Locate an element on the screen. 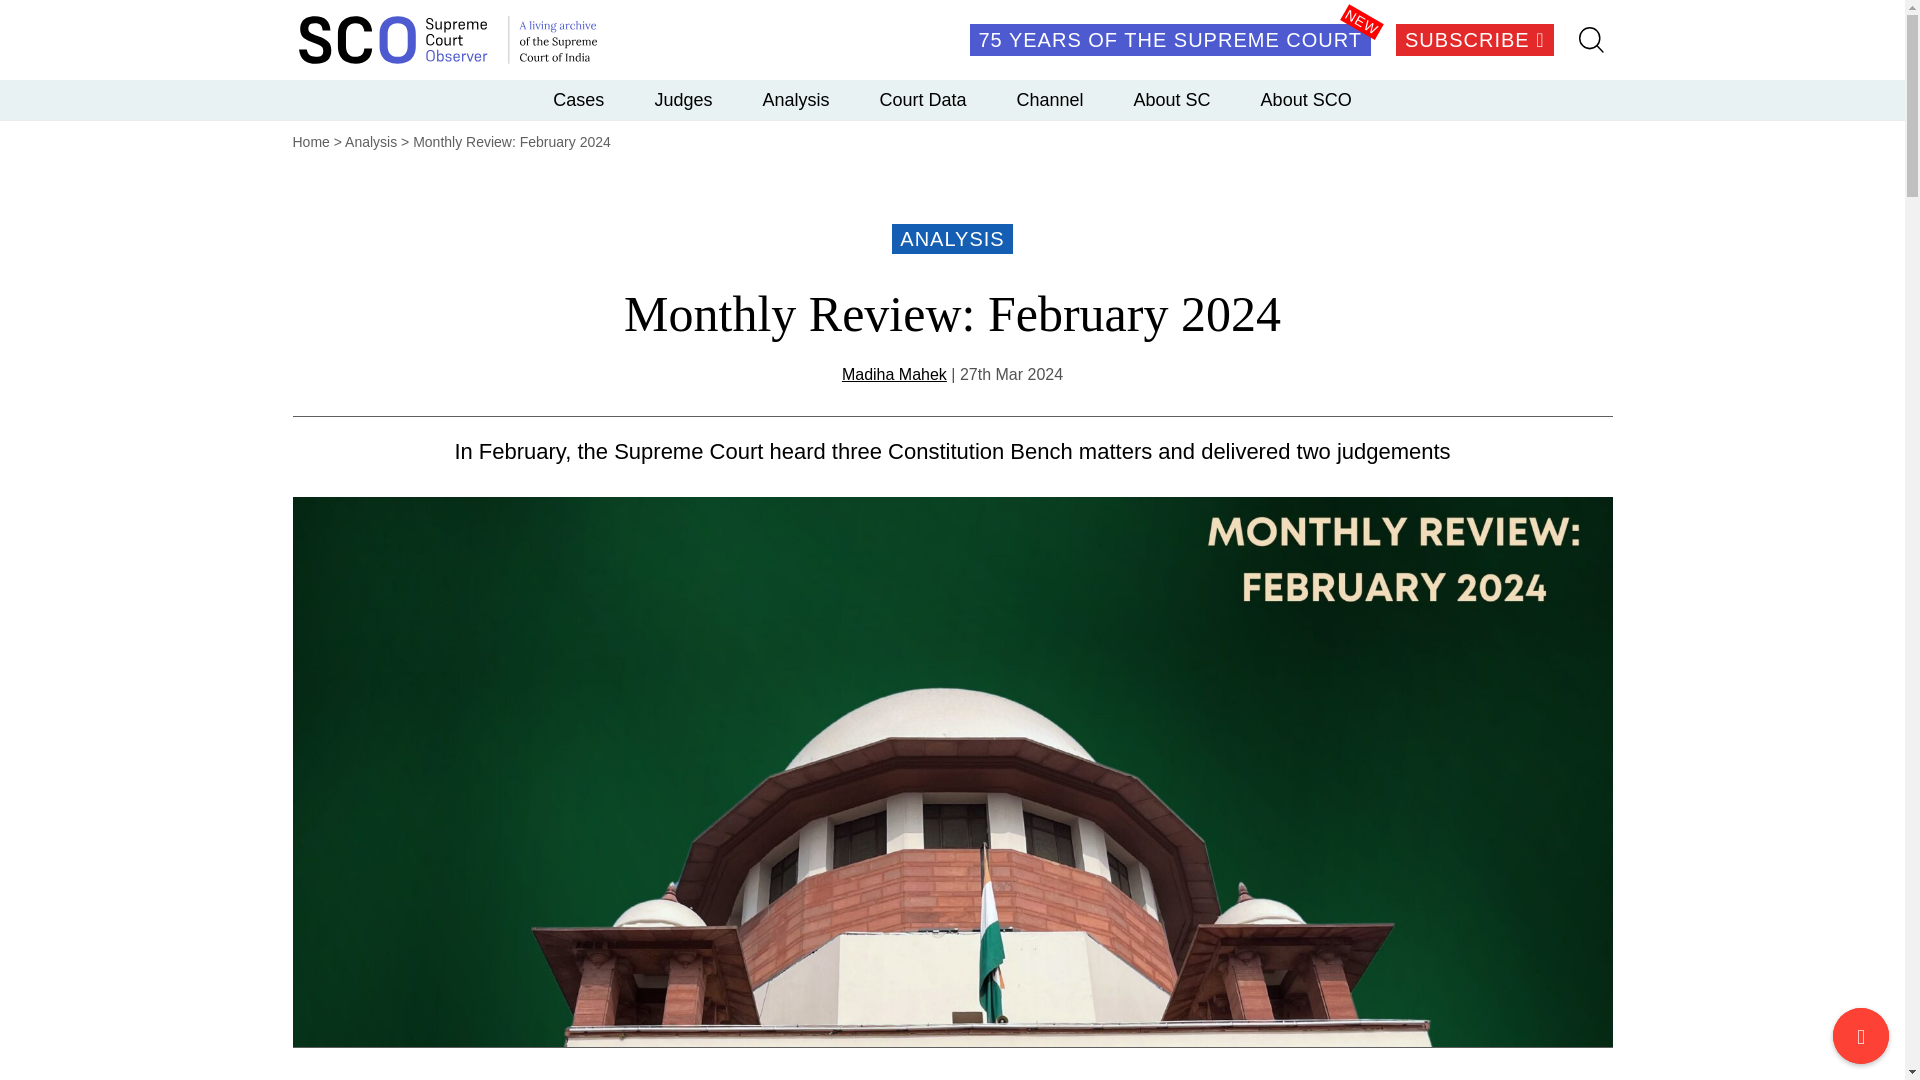 This screenshot has width=1920, height=1080. Court Data is located at coordinates (922, 99).